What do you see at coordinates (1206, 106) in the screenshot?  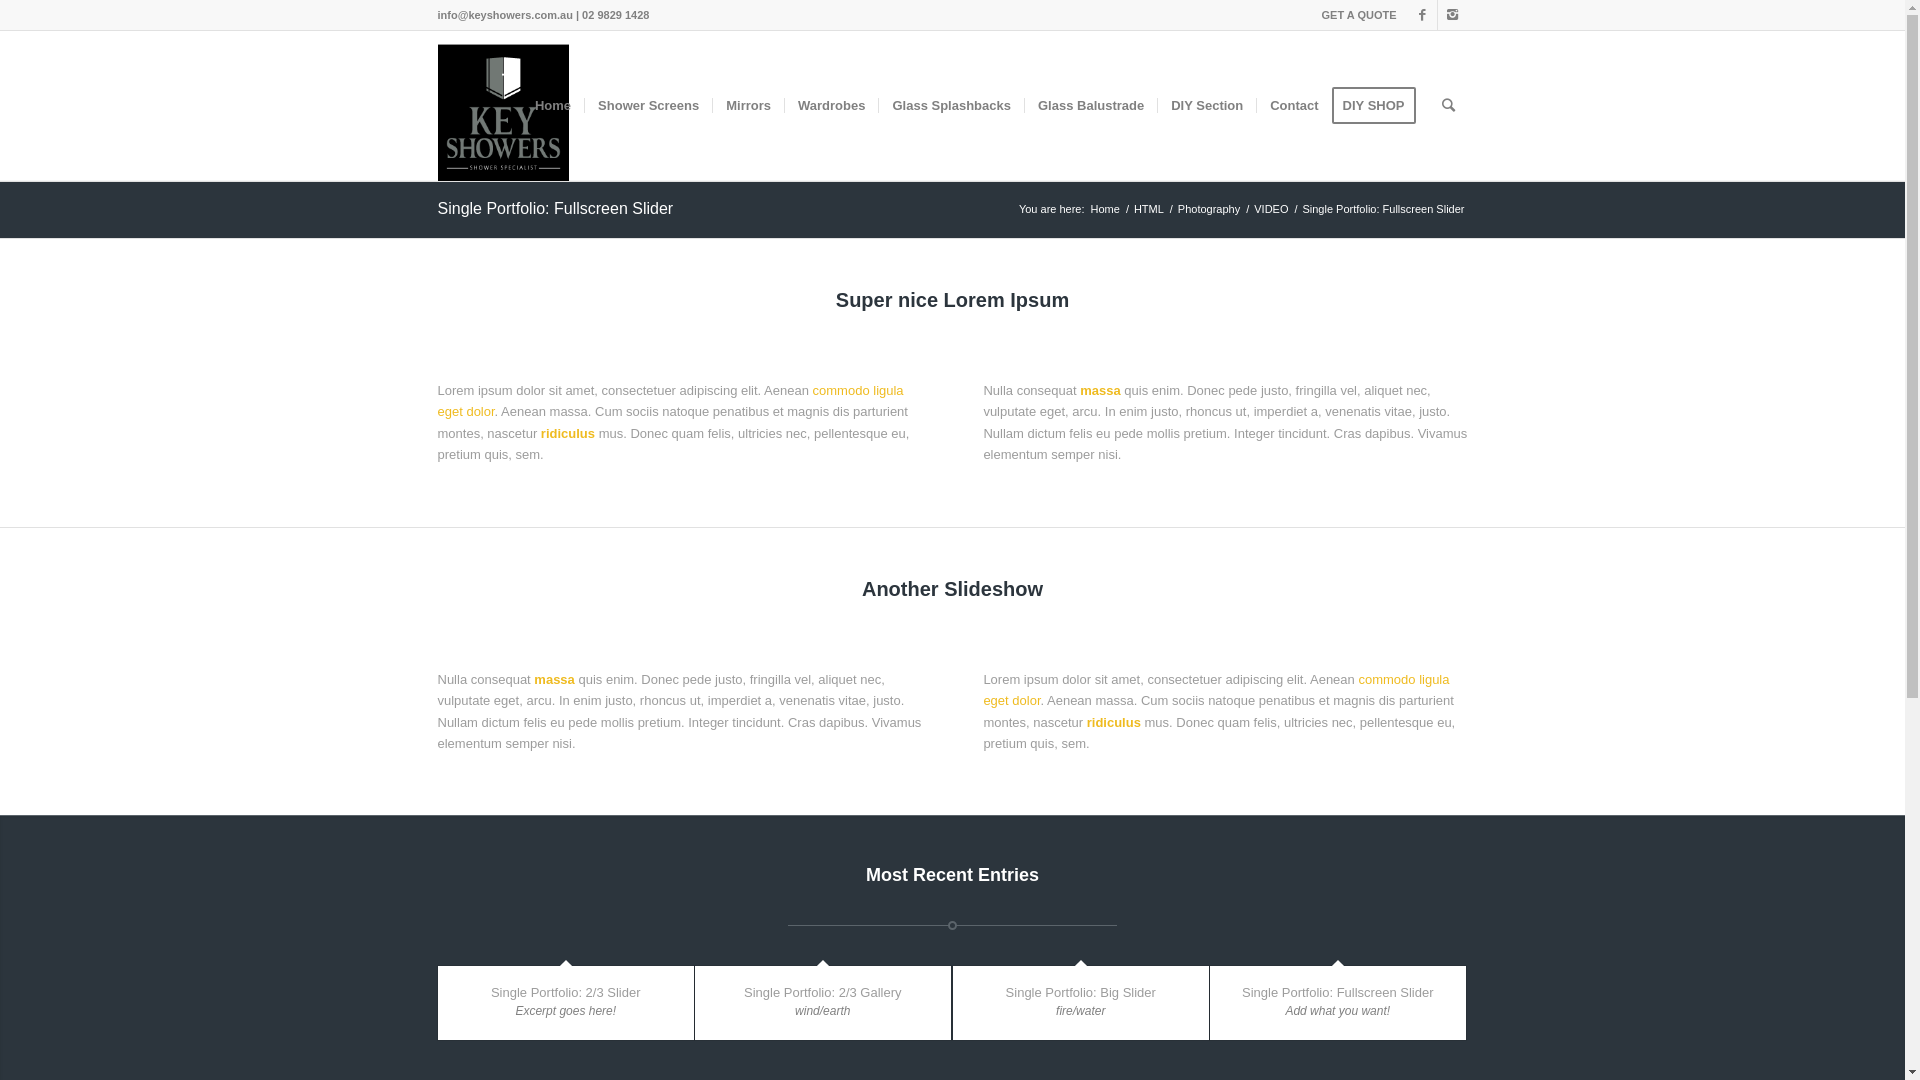 I see `DIY Section` at bounding box center [1206, 106].